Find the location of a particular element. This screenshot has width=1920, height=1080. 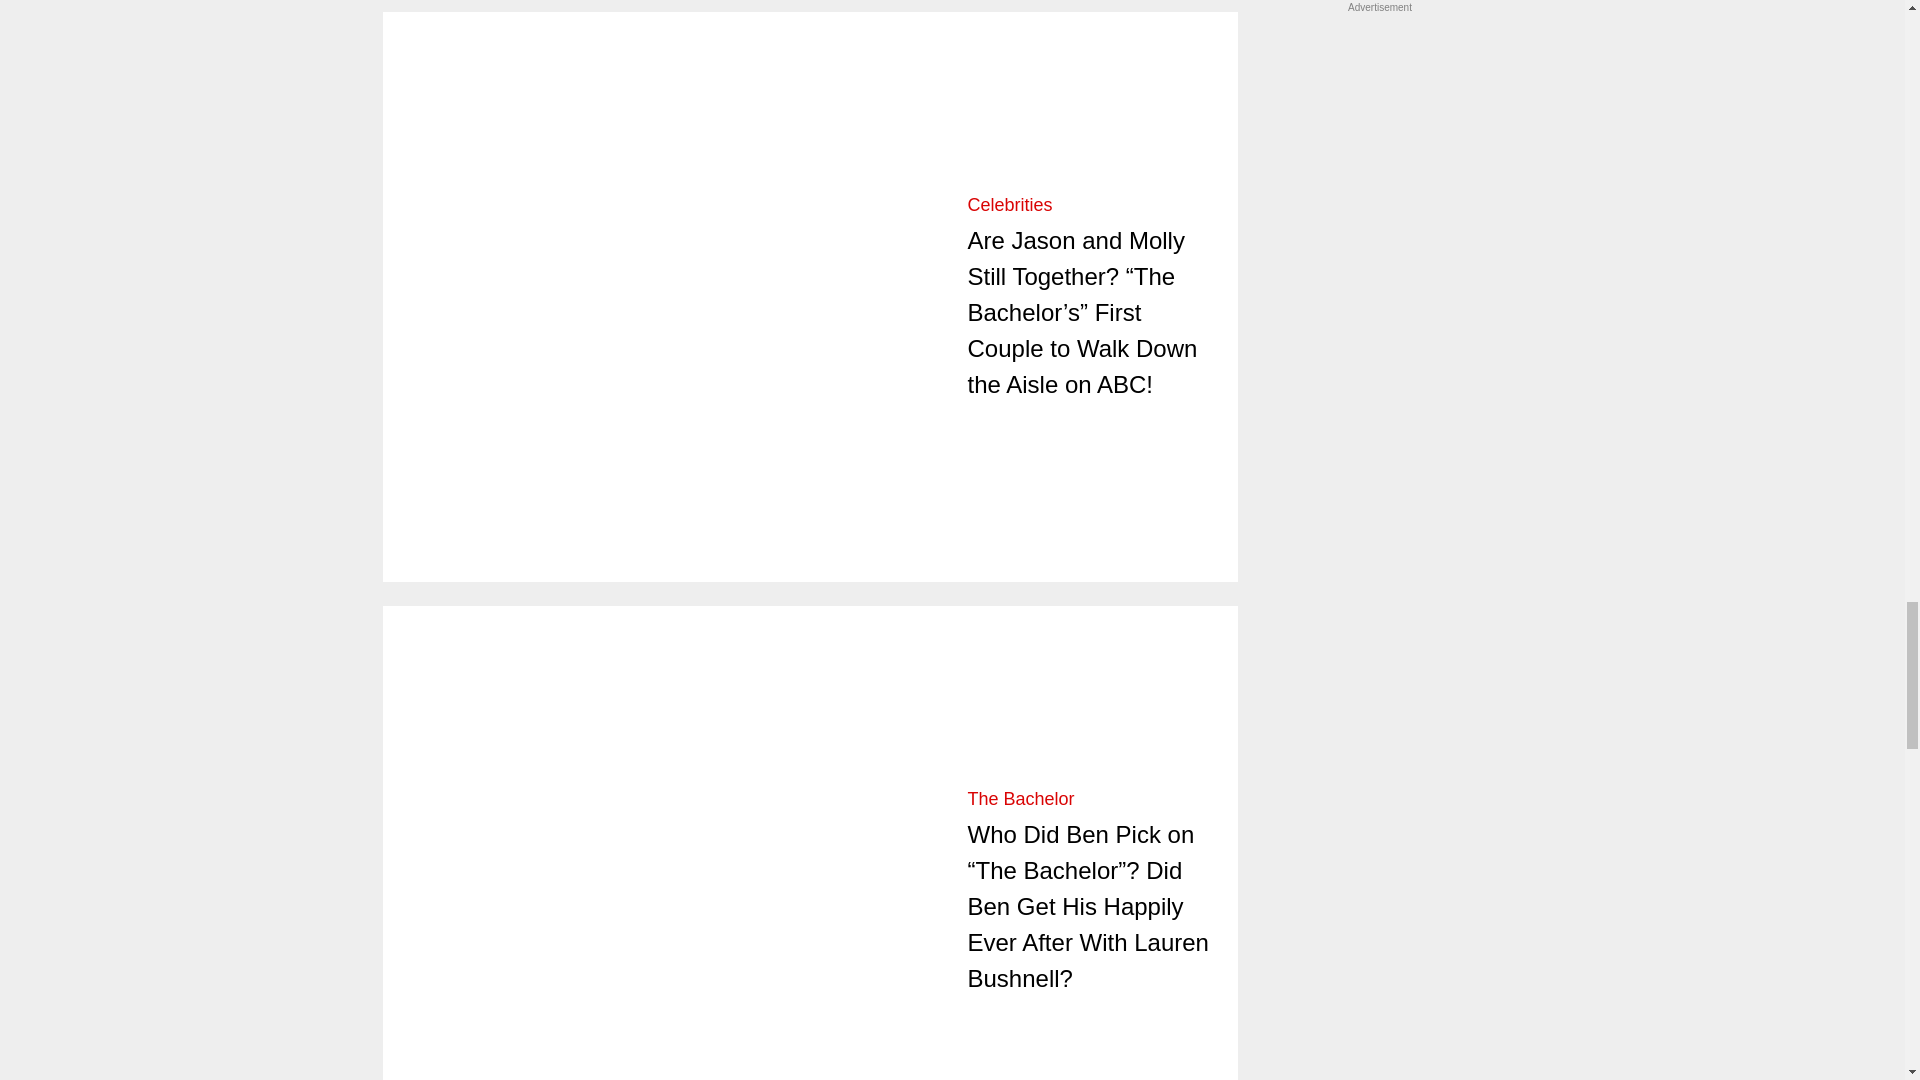

Category Name is located at coordinates (1010, 204).